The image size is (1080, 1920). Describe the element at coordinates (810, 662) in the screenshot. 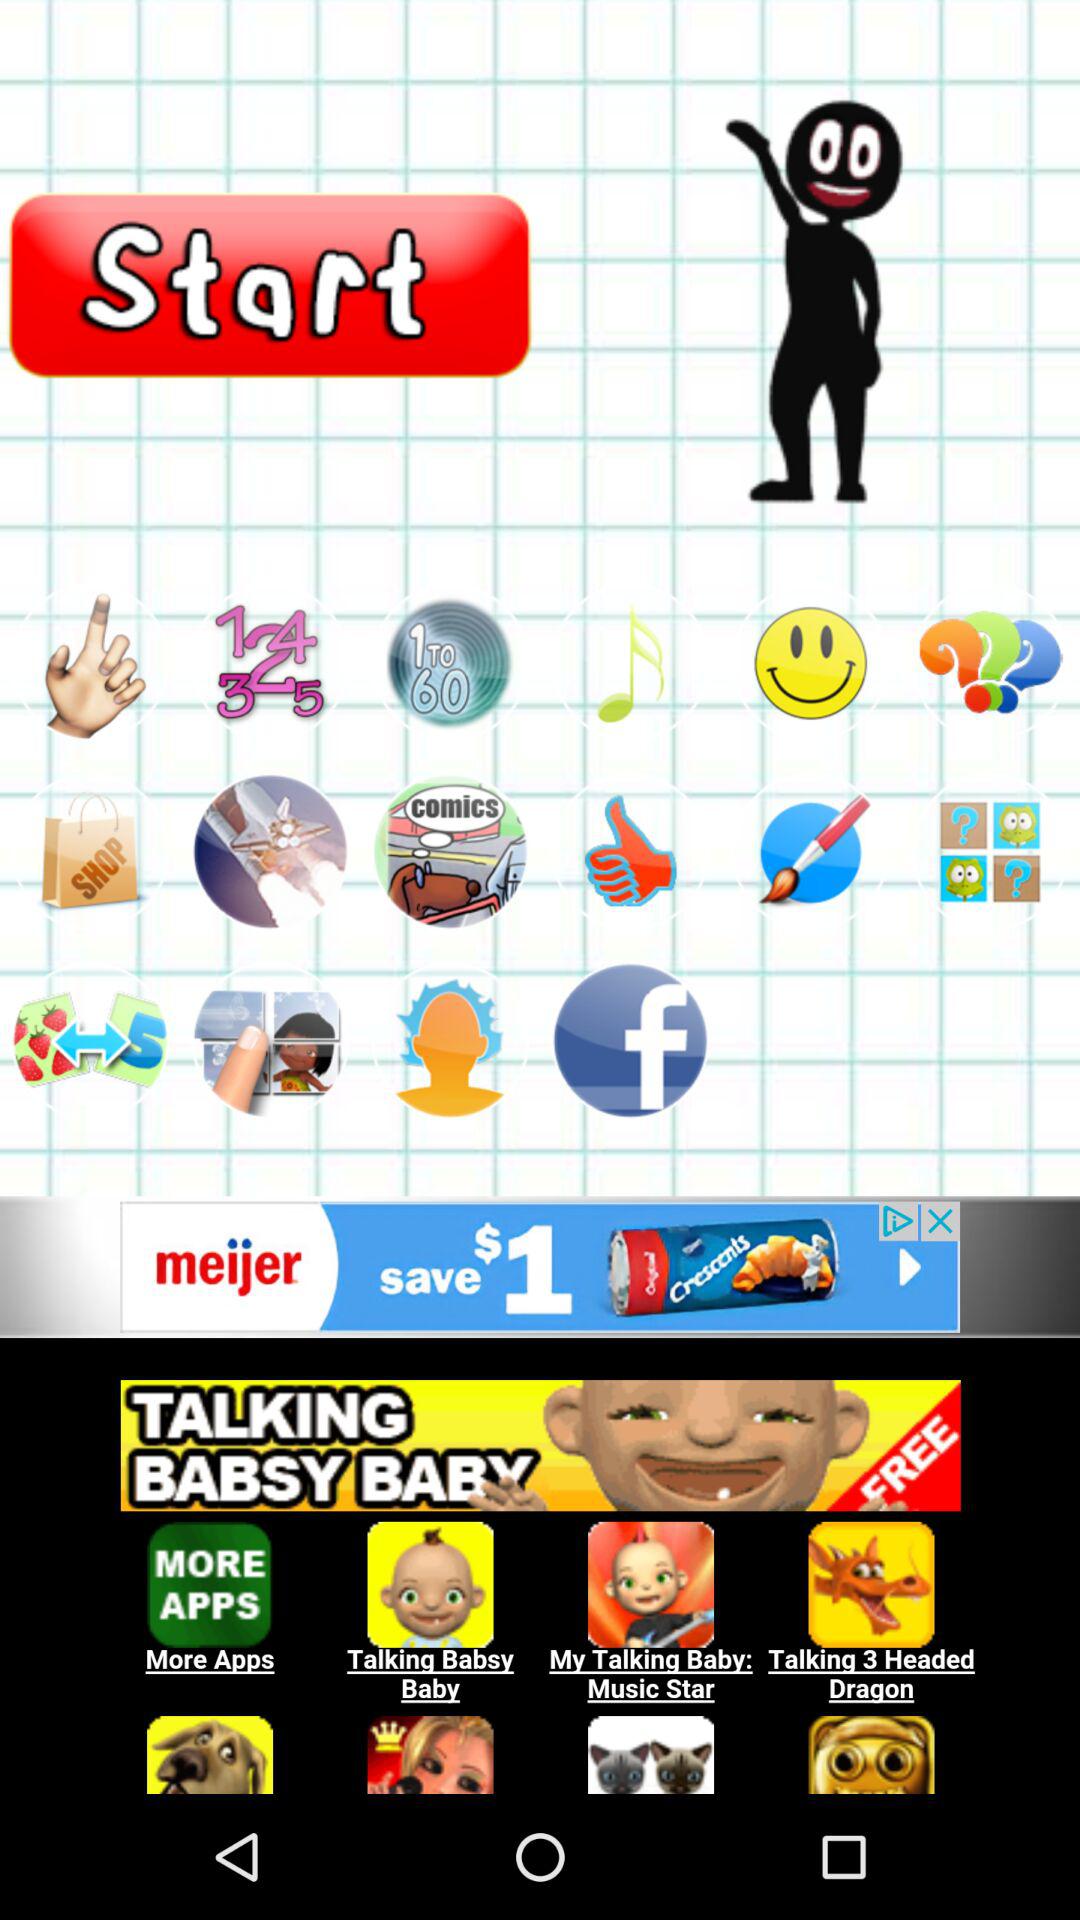

I see `choose this` at that location.